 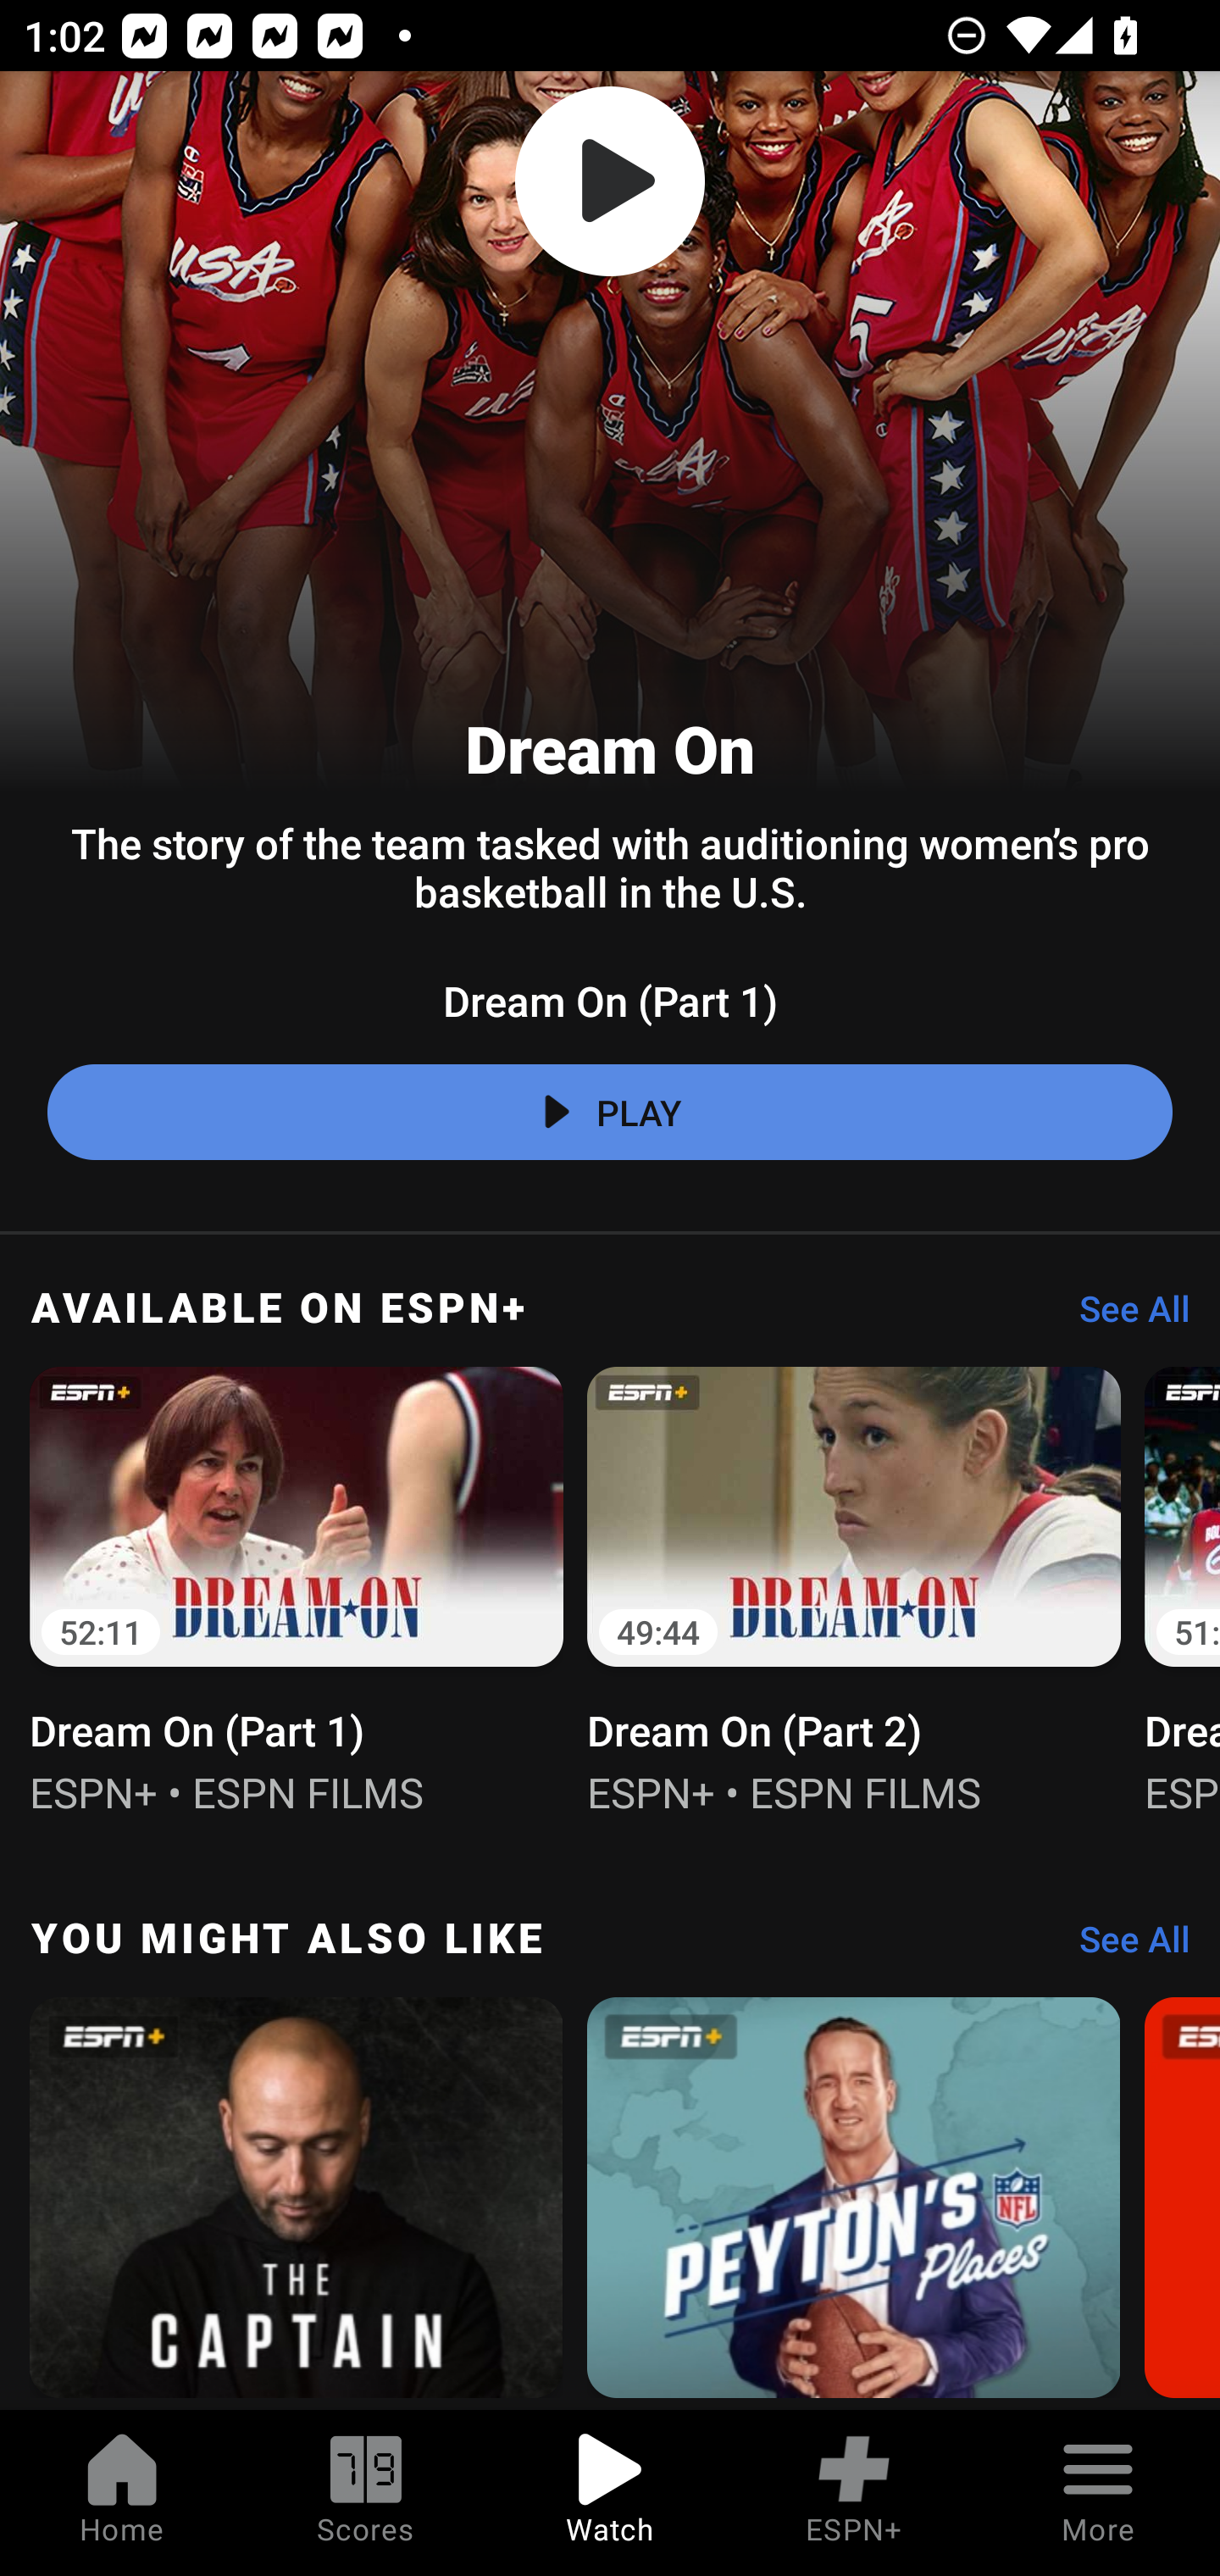 I want to click on 52:11 Dream On (Part 1) ESPN+ • ESPN FILMS, so click(x=297, y=1588).